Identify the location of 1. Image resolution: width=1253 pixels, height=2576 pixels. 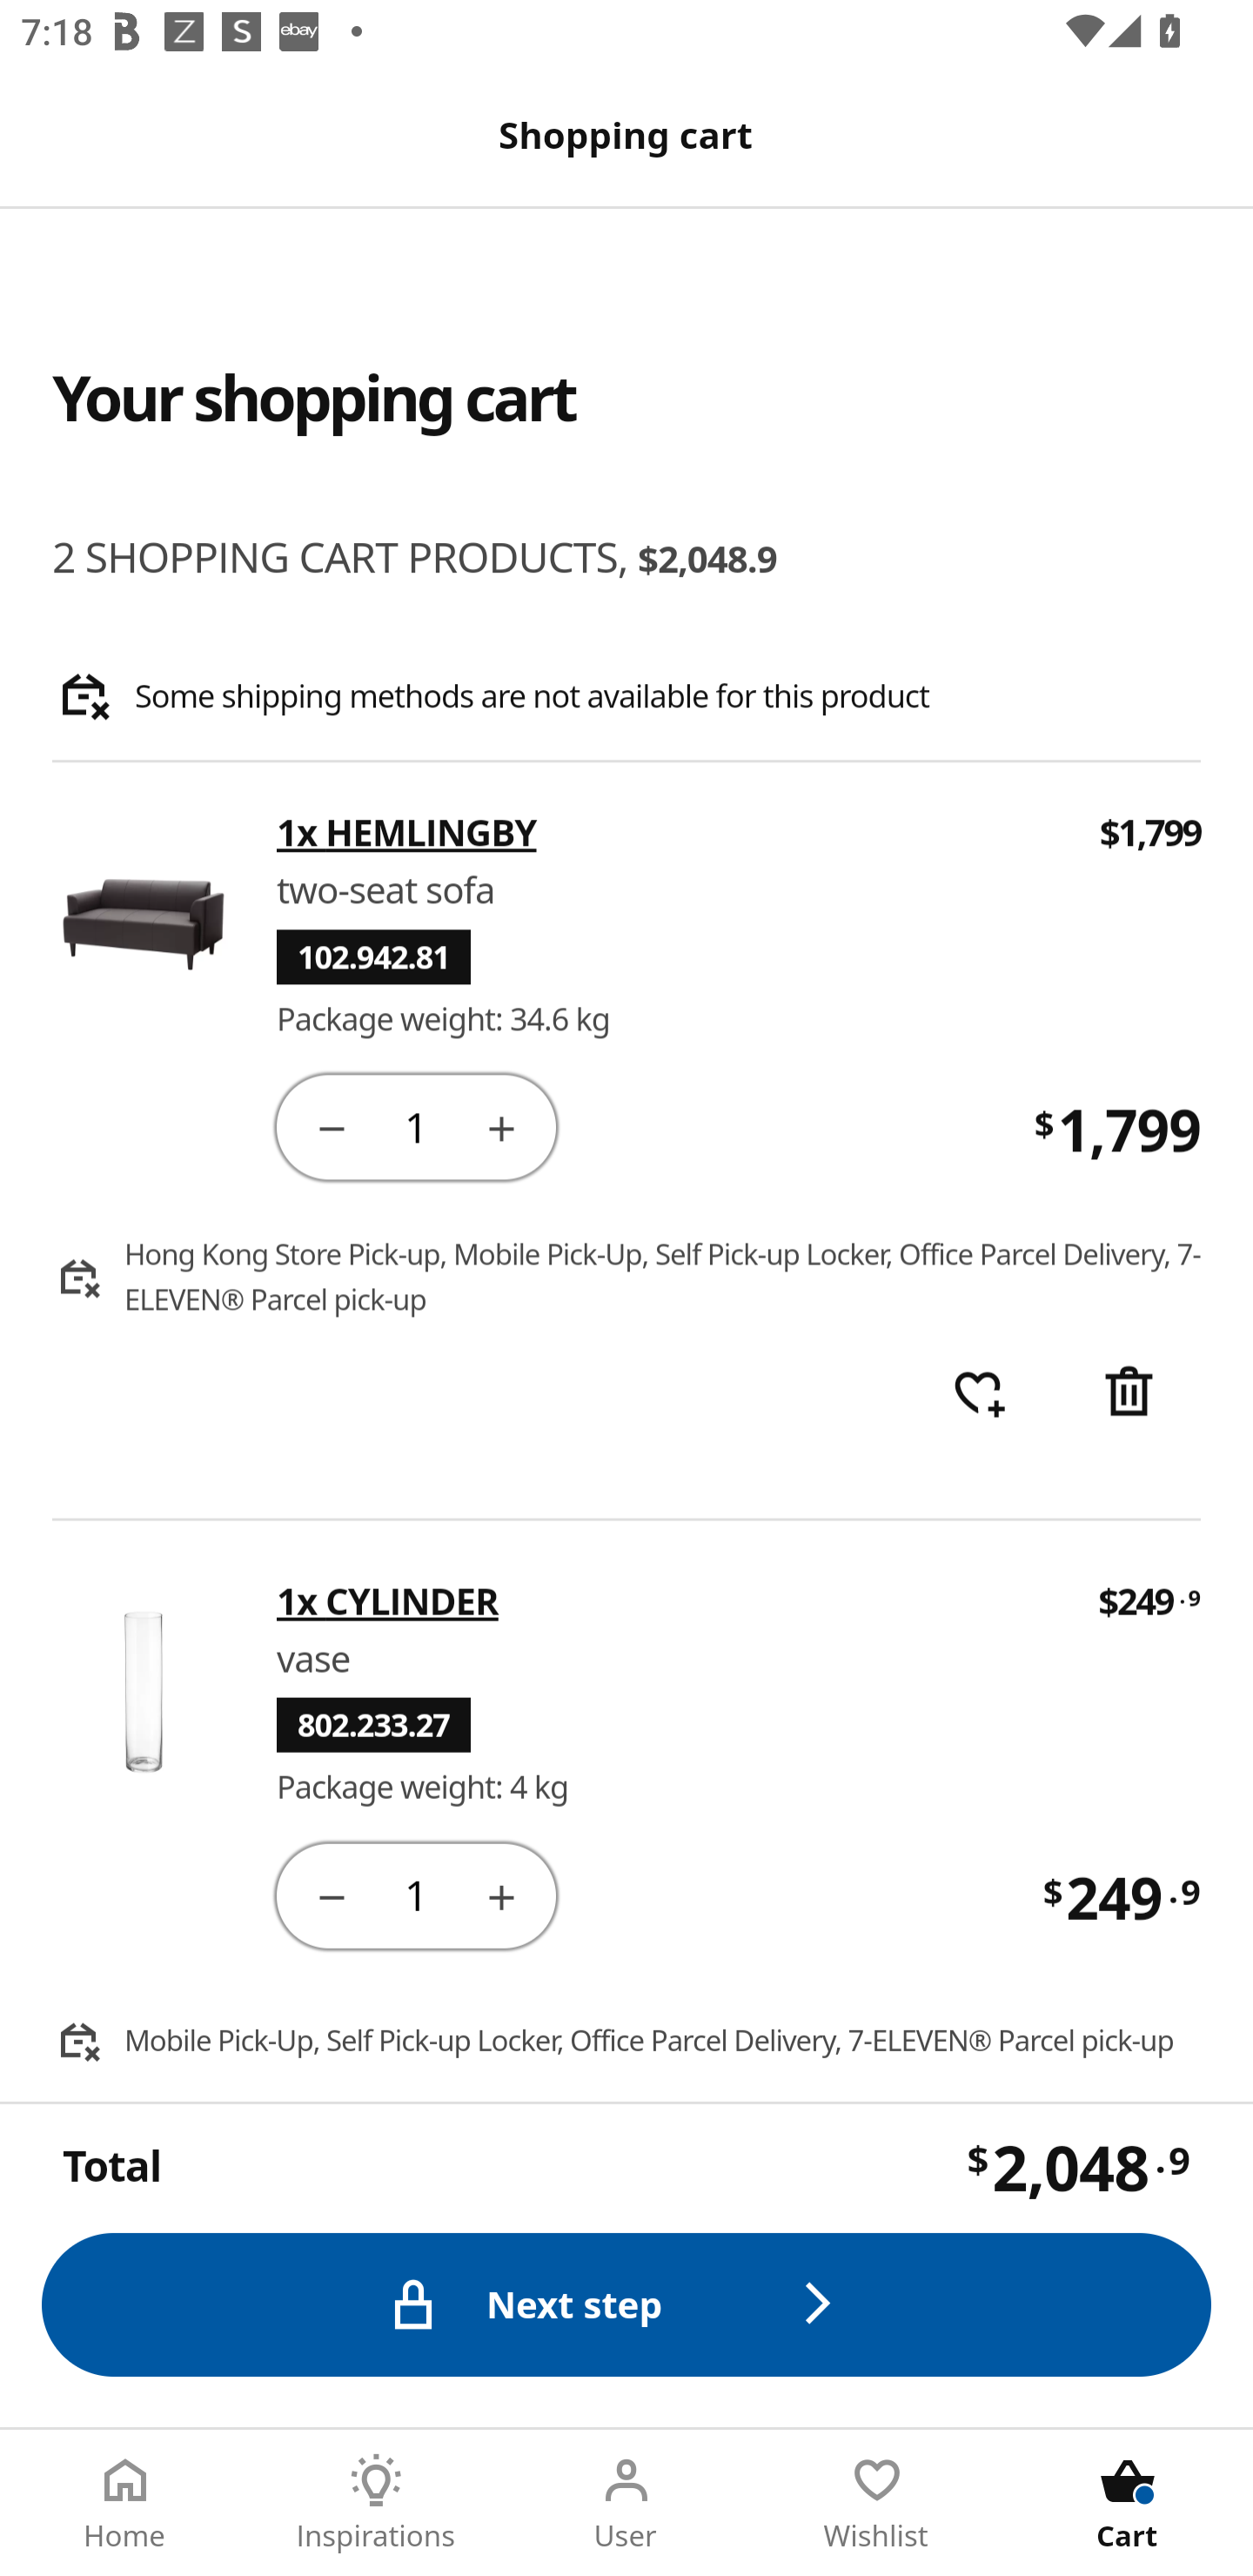
(416, 1126).